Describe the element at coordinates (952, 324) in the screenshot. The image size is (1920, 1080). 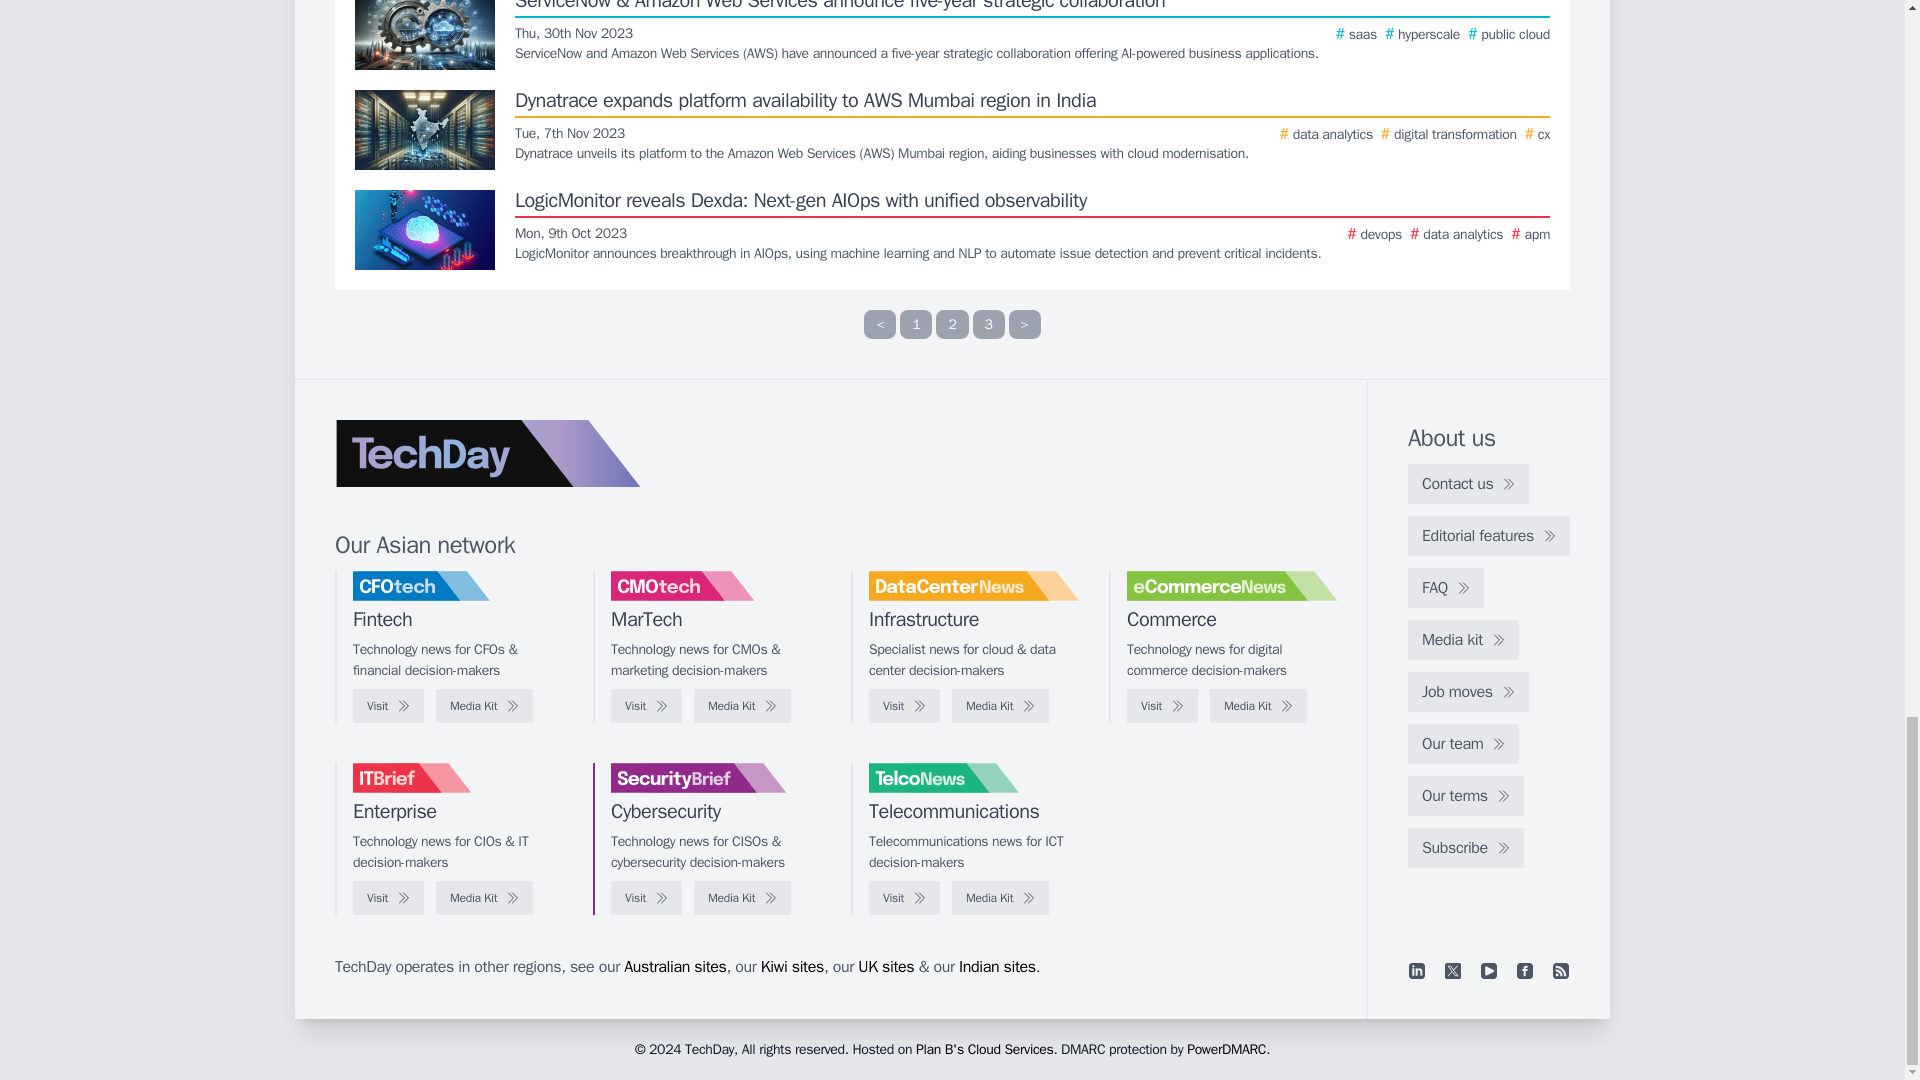
I see `2` at that location.